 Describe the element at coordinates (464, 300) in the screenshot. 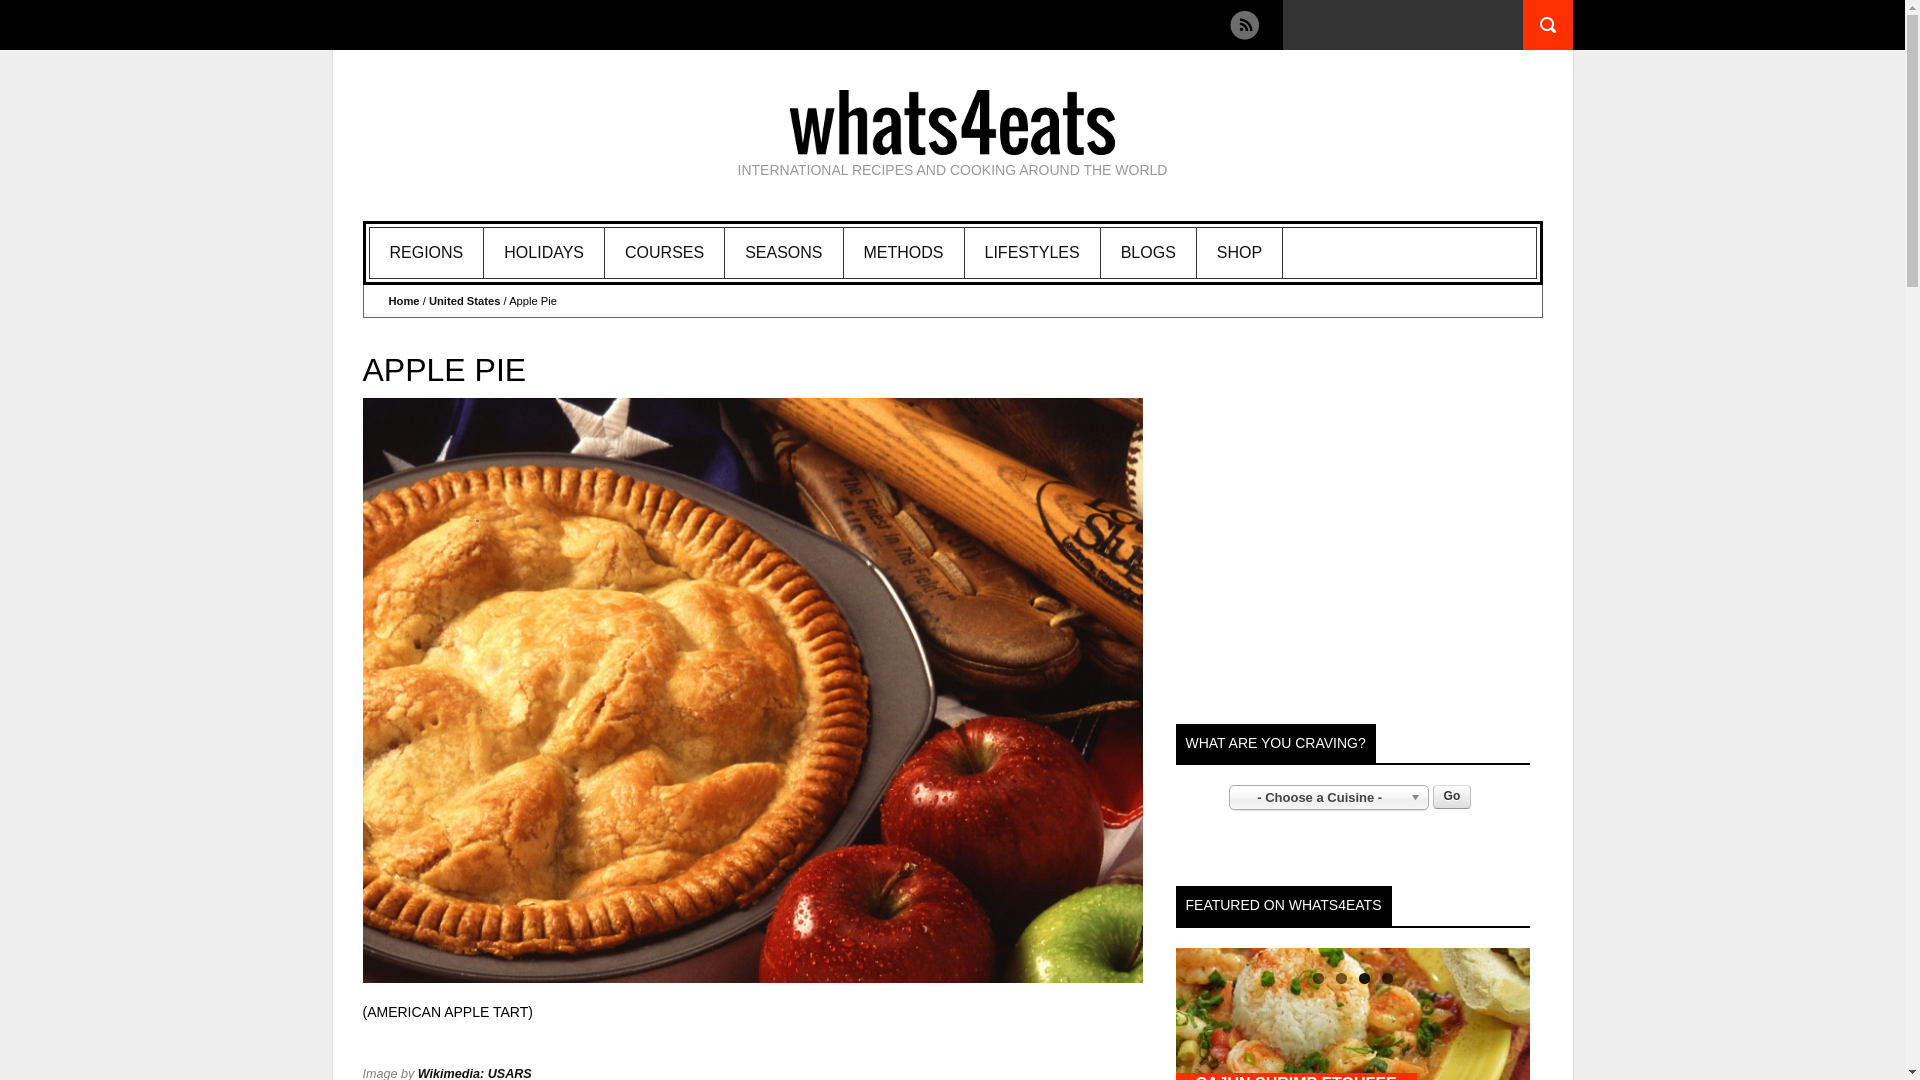

I see `United States` at that location.